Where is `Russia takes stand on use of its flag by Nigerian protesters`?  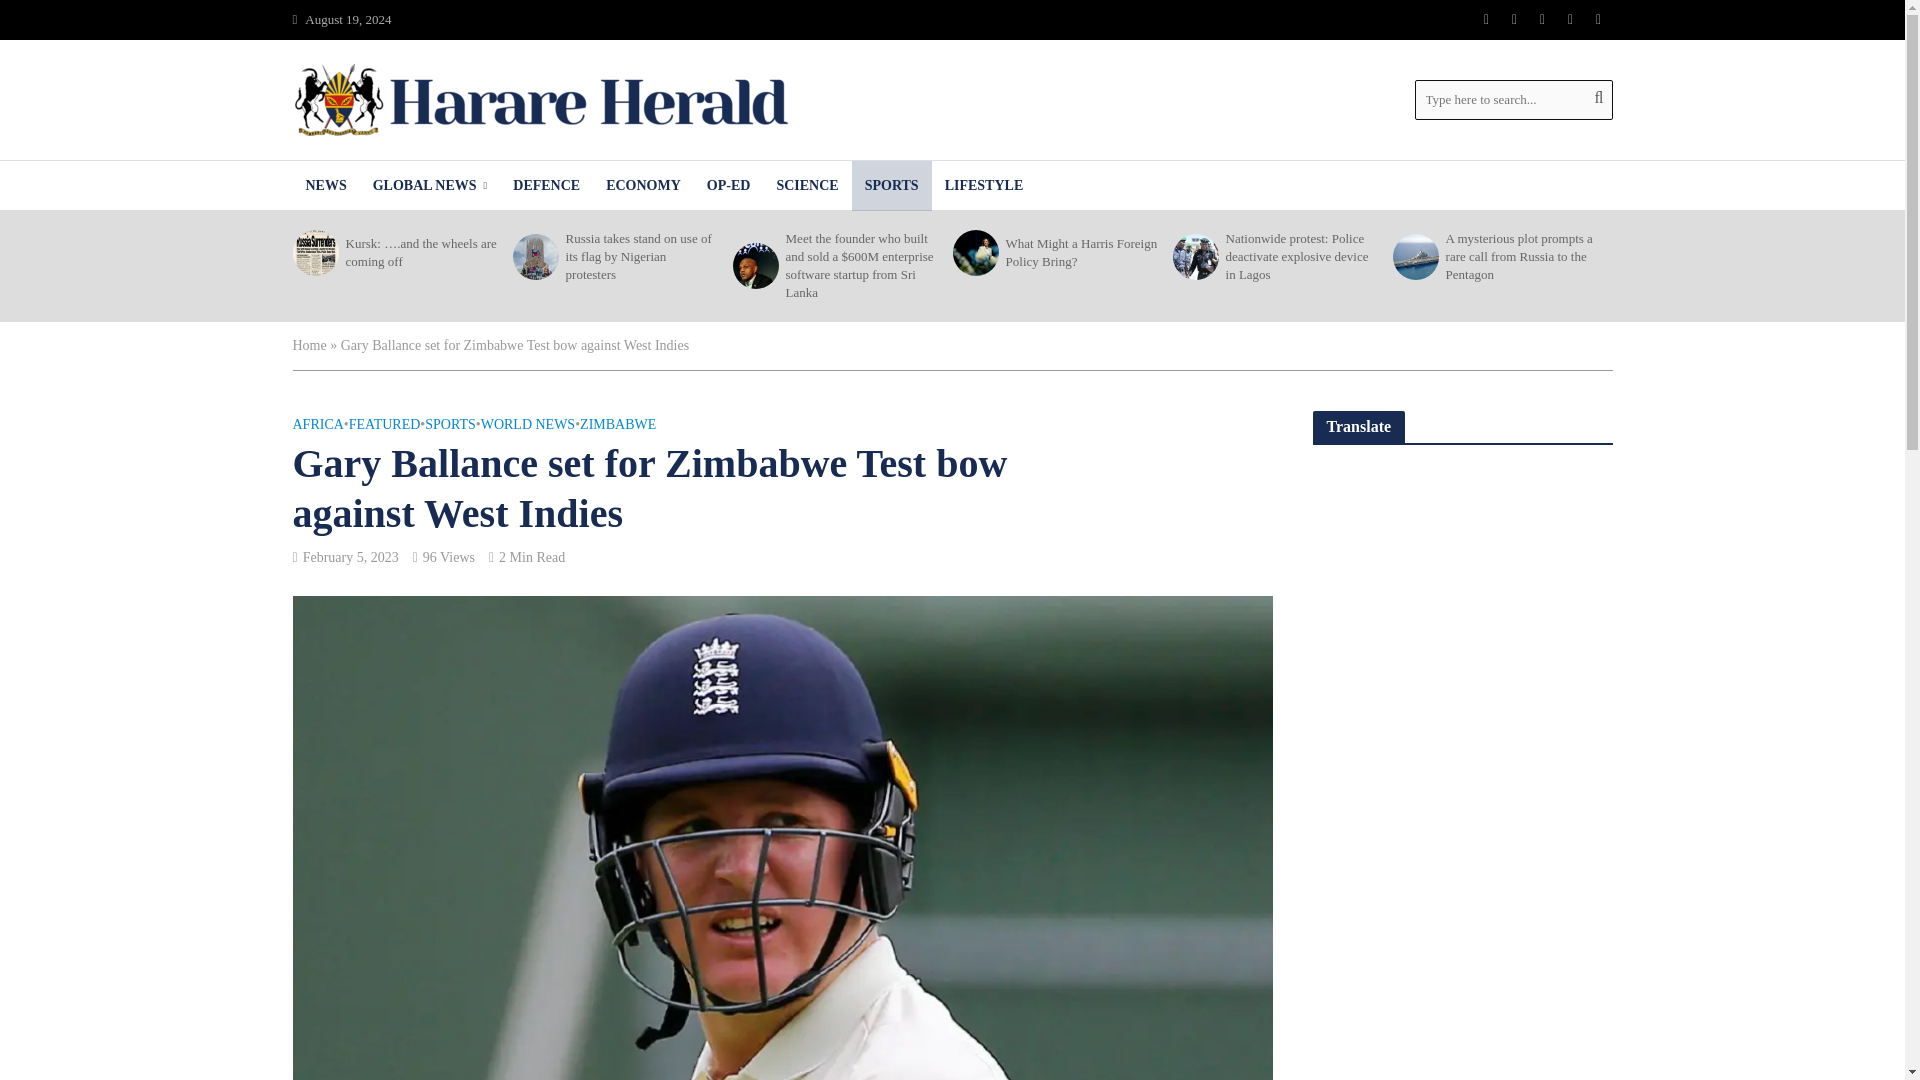
Russia takes stand on use of its flag by Nigerian protesters is located at coordinates (533, 256).